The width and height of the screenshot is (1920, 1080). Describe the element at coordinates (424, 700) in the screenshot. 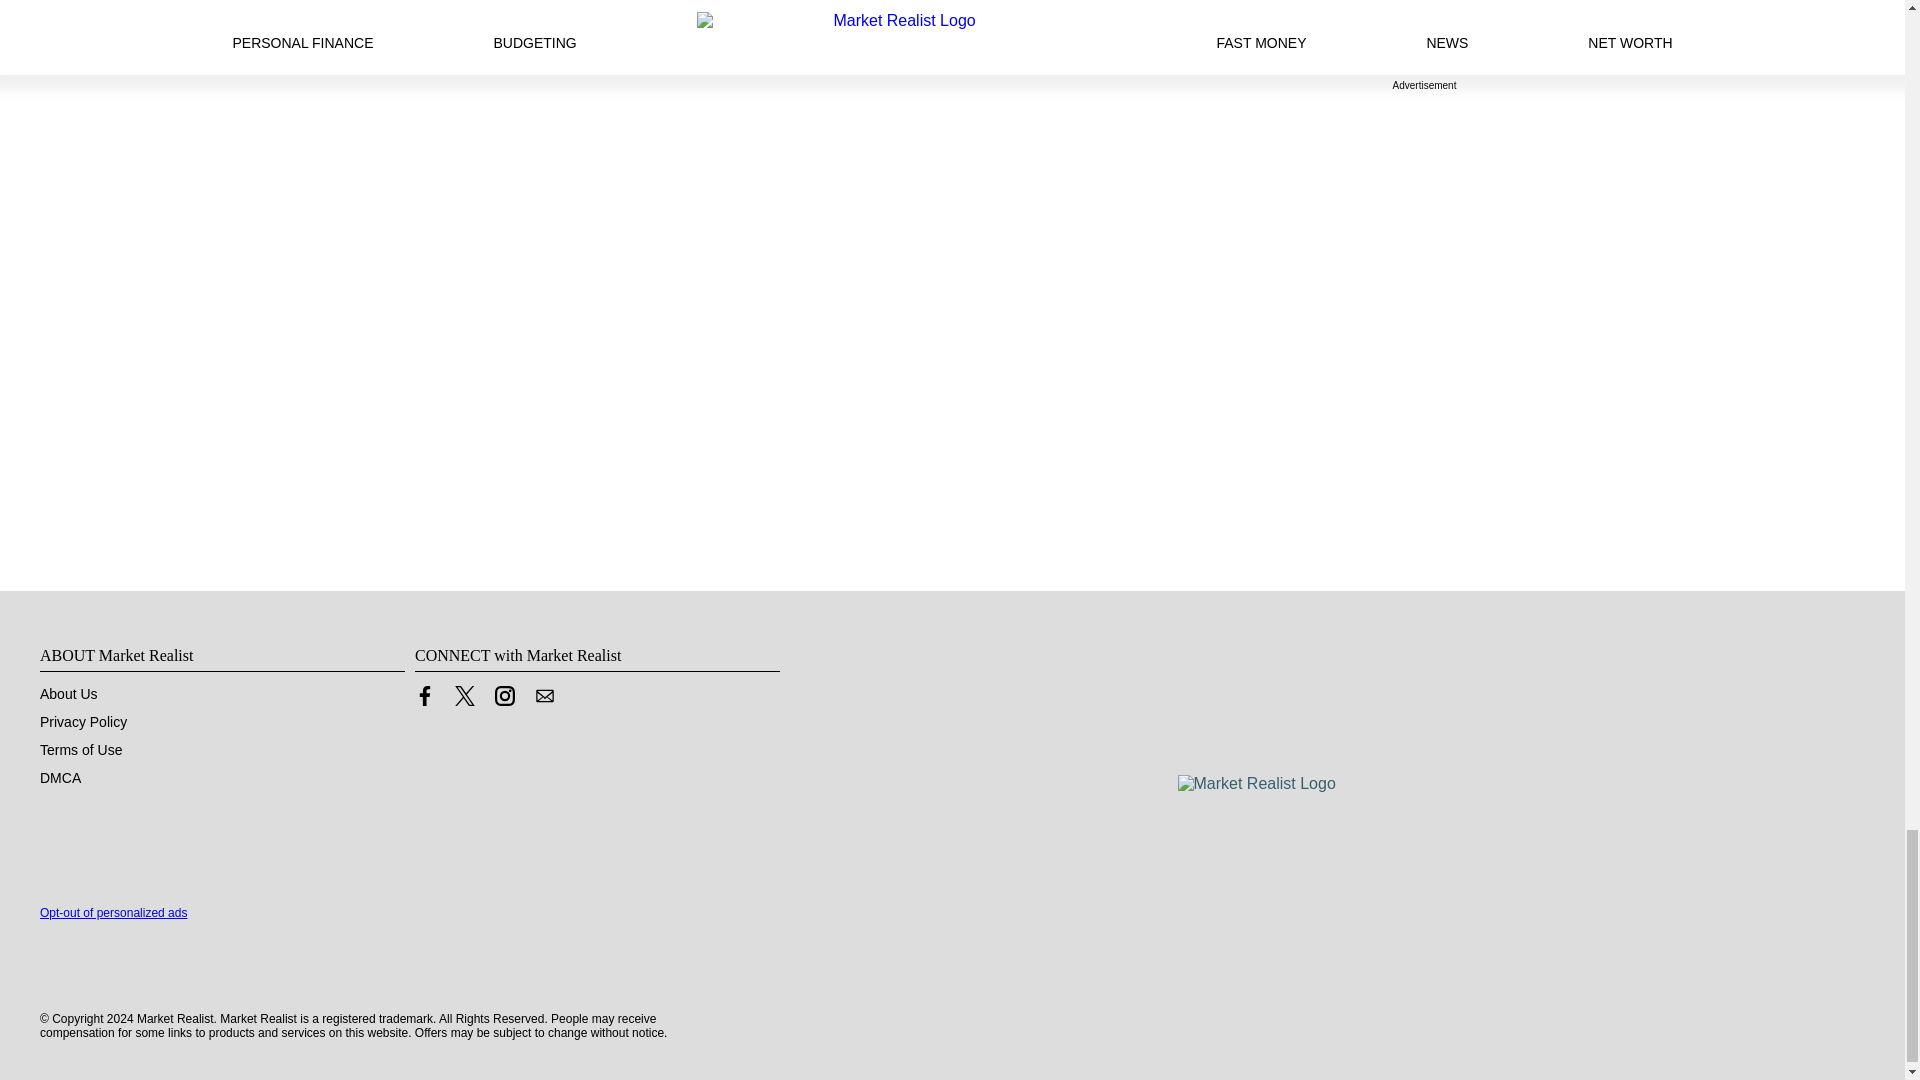

I see `Link to Facebook` at that location.